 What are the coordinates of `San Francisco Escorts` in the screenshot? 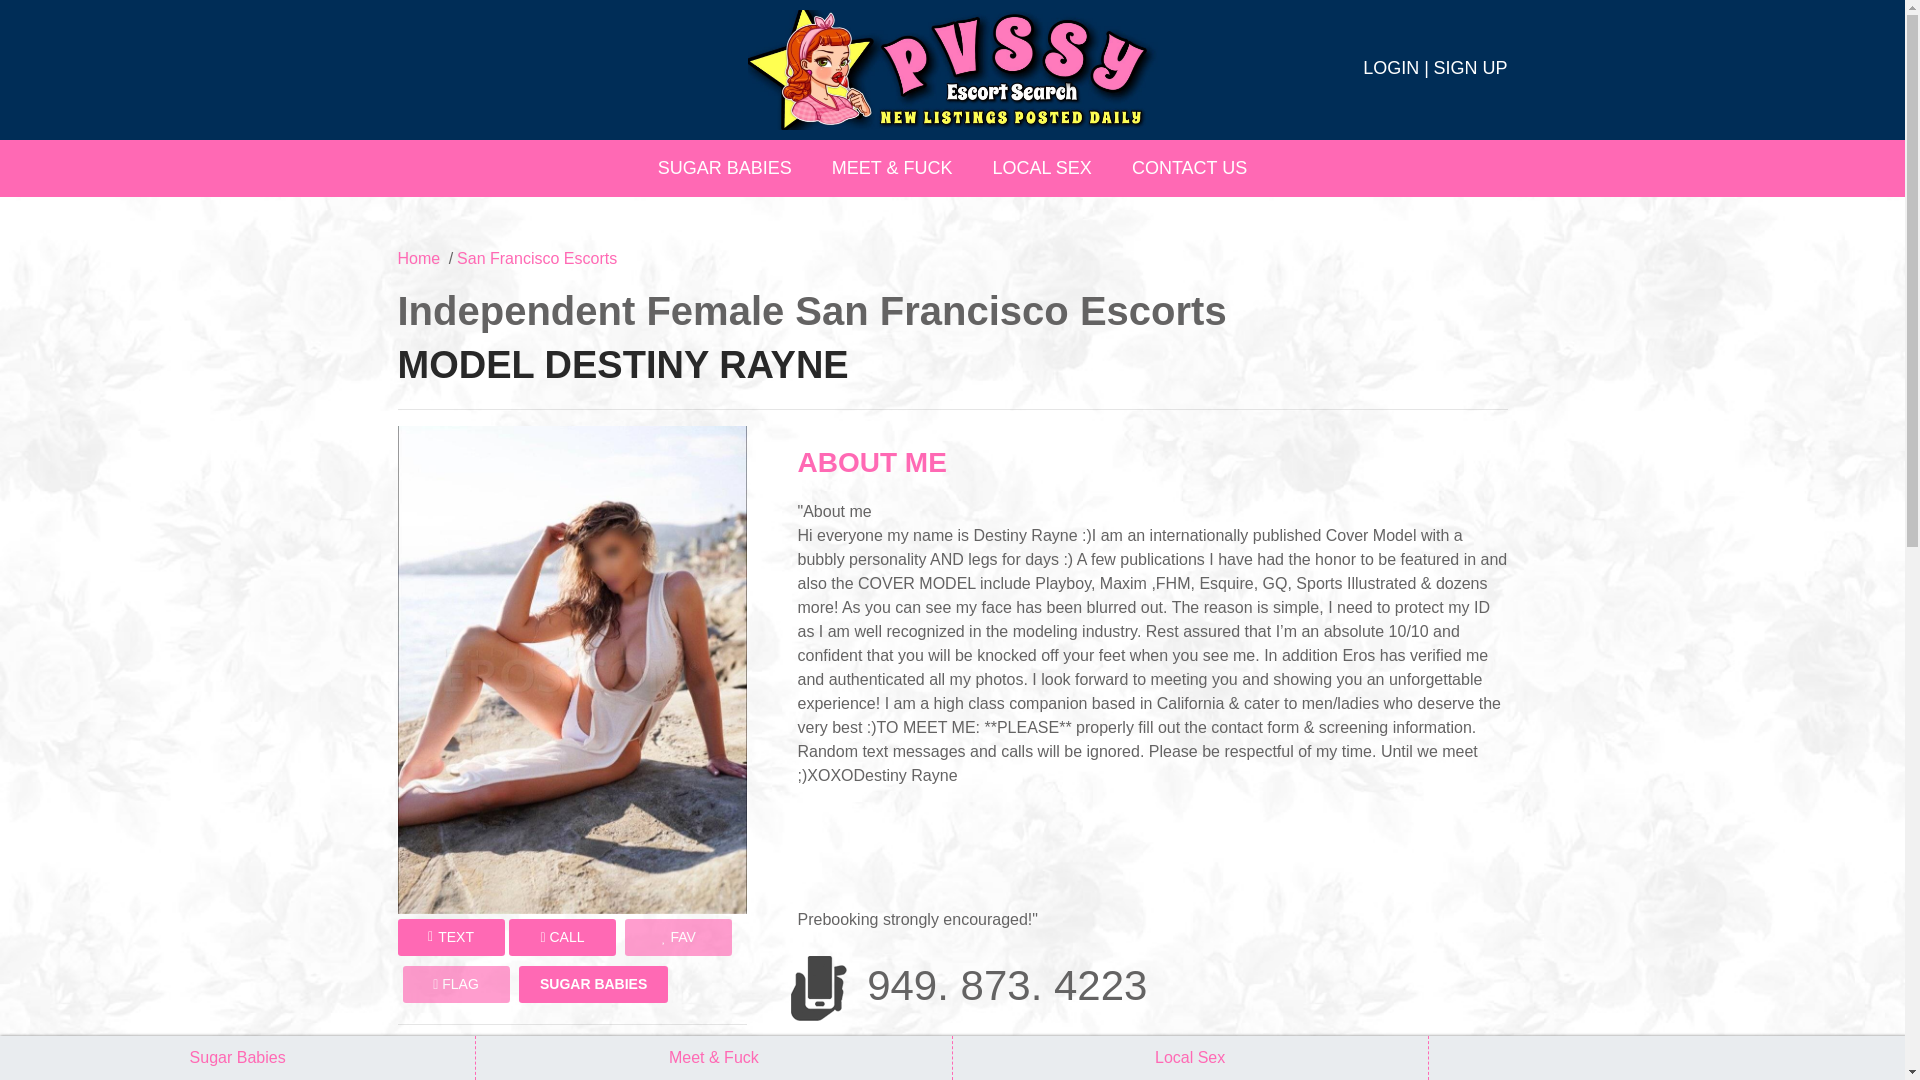 It's located at (536, 258).